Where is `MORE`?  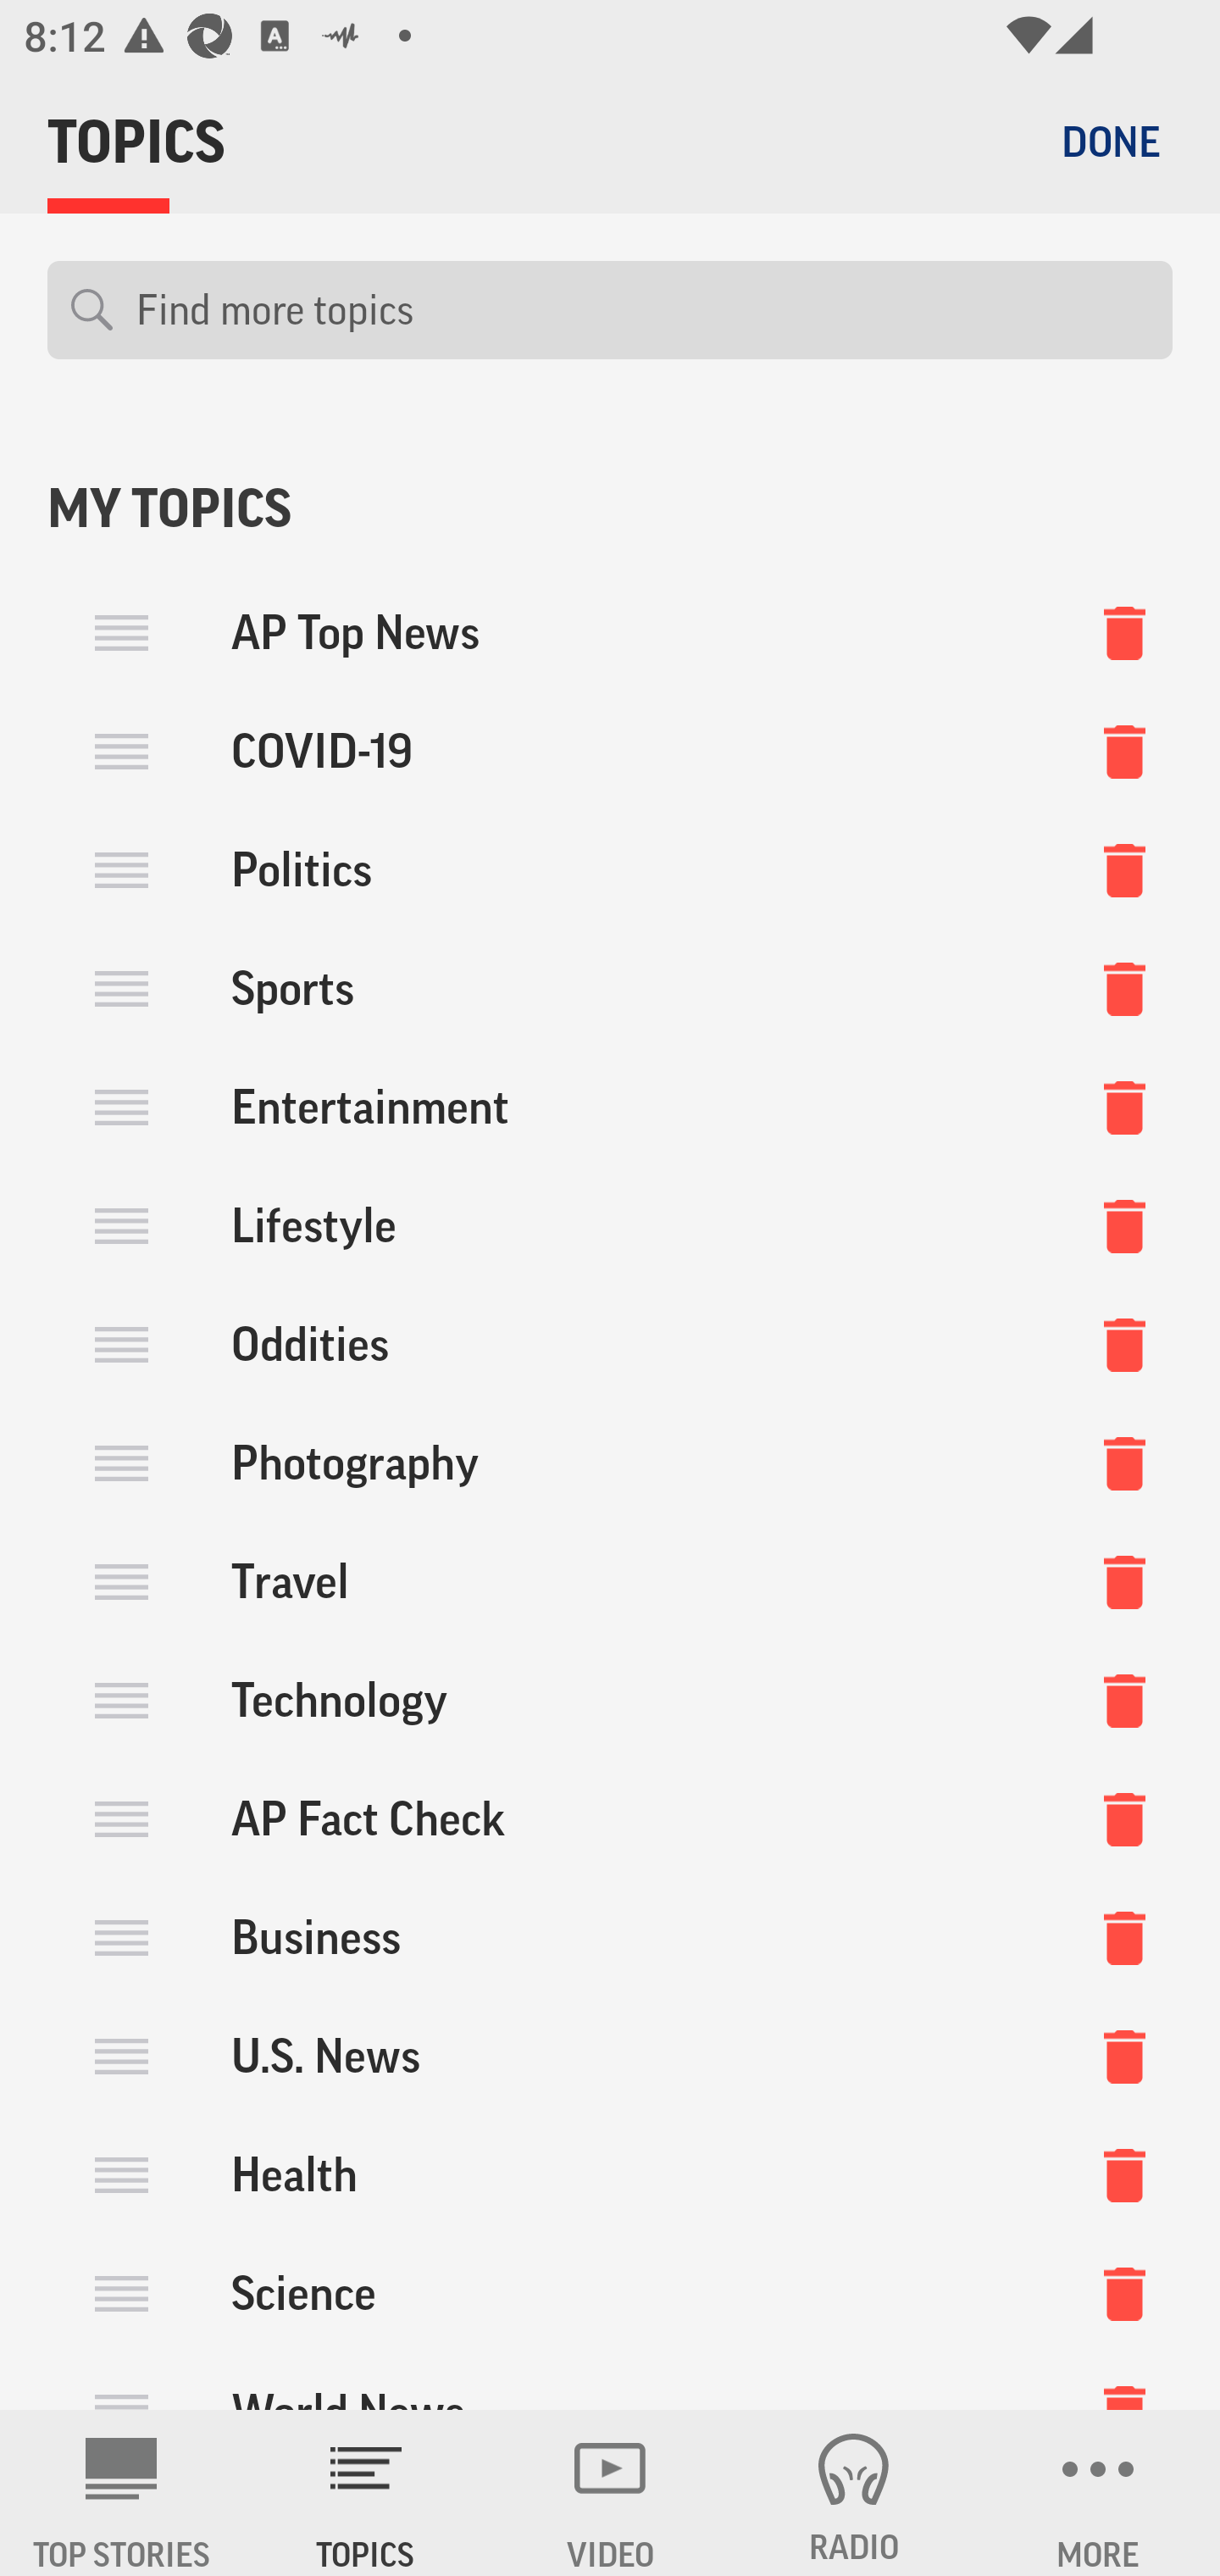 MORE is located at coordinates (1098, 2493).